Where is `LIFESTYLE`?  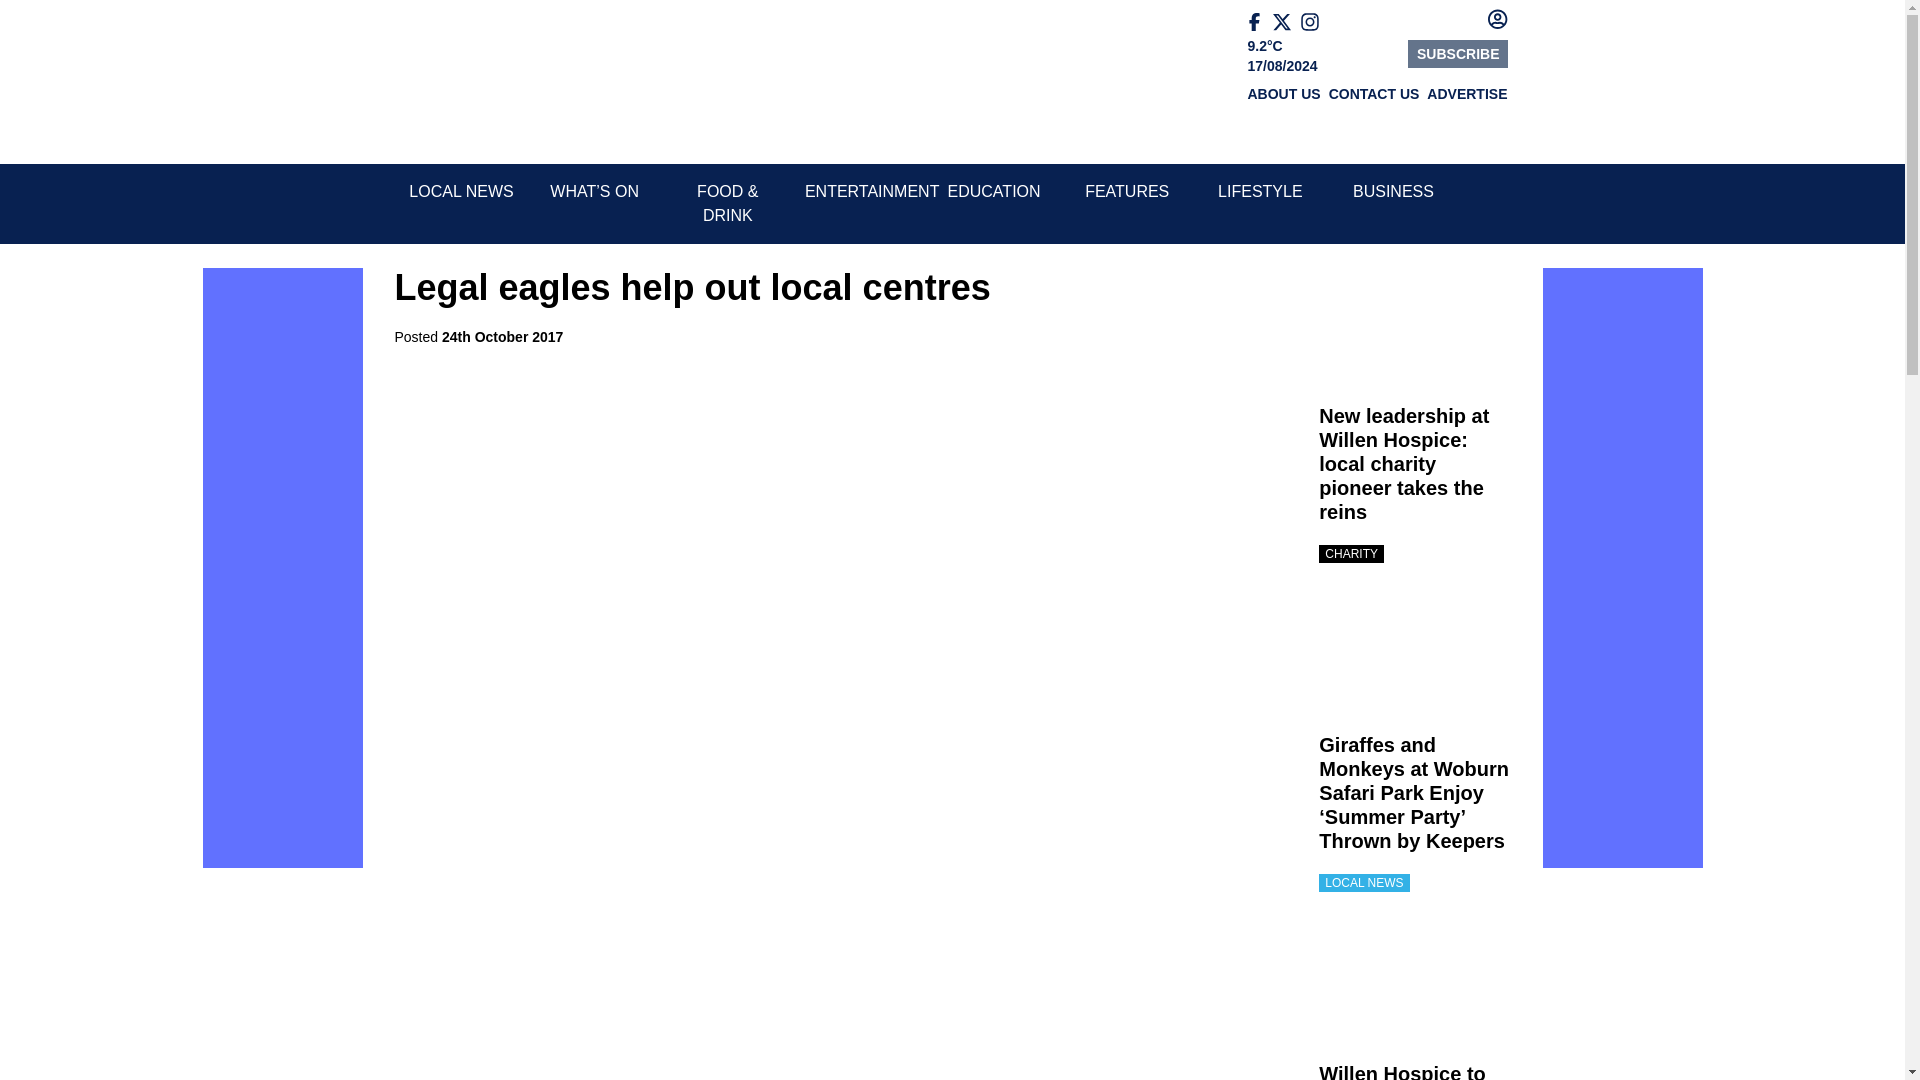
LIFESTYLE is located at coordinates (1259, 190).